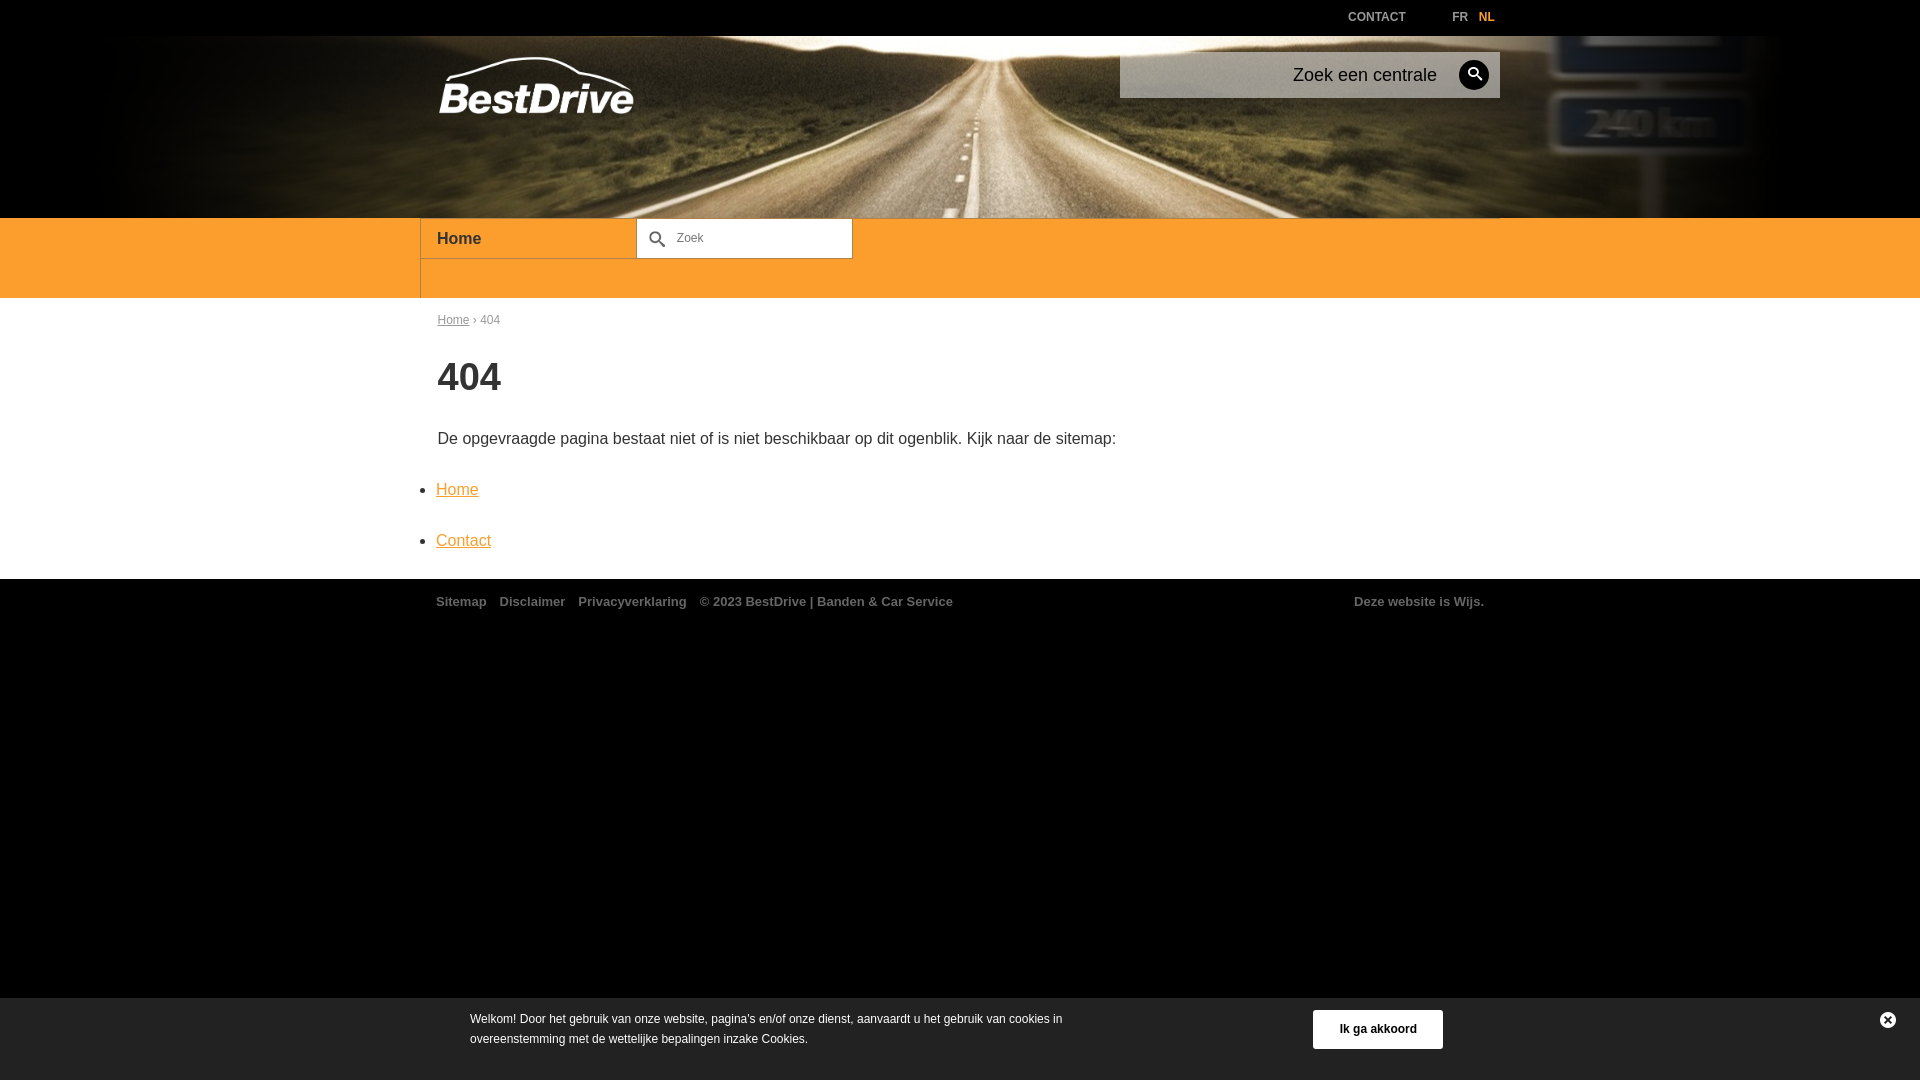  Describe the element at coordinates (454, 320) in the screenshot. I see `Home` at that location.